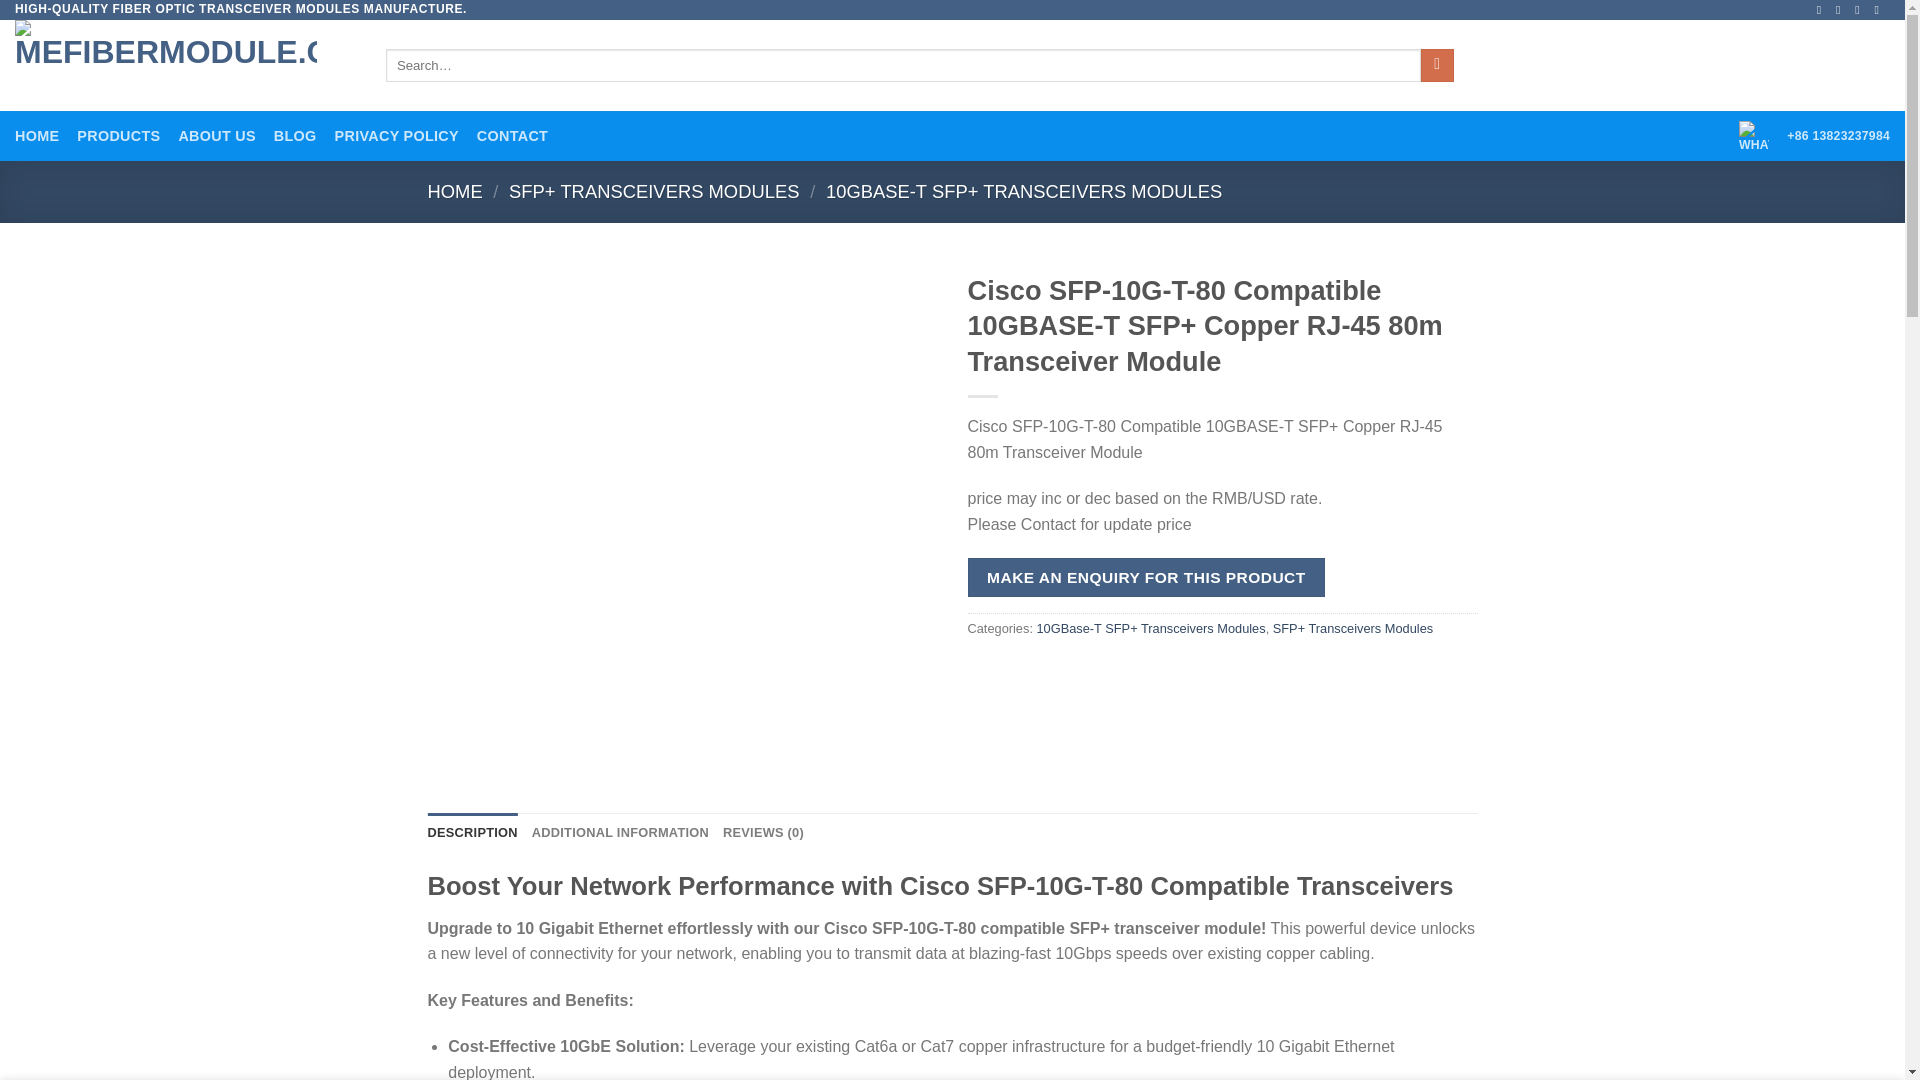  I want to click on PRIVACY POLICY, so click(396, 136).